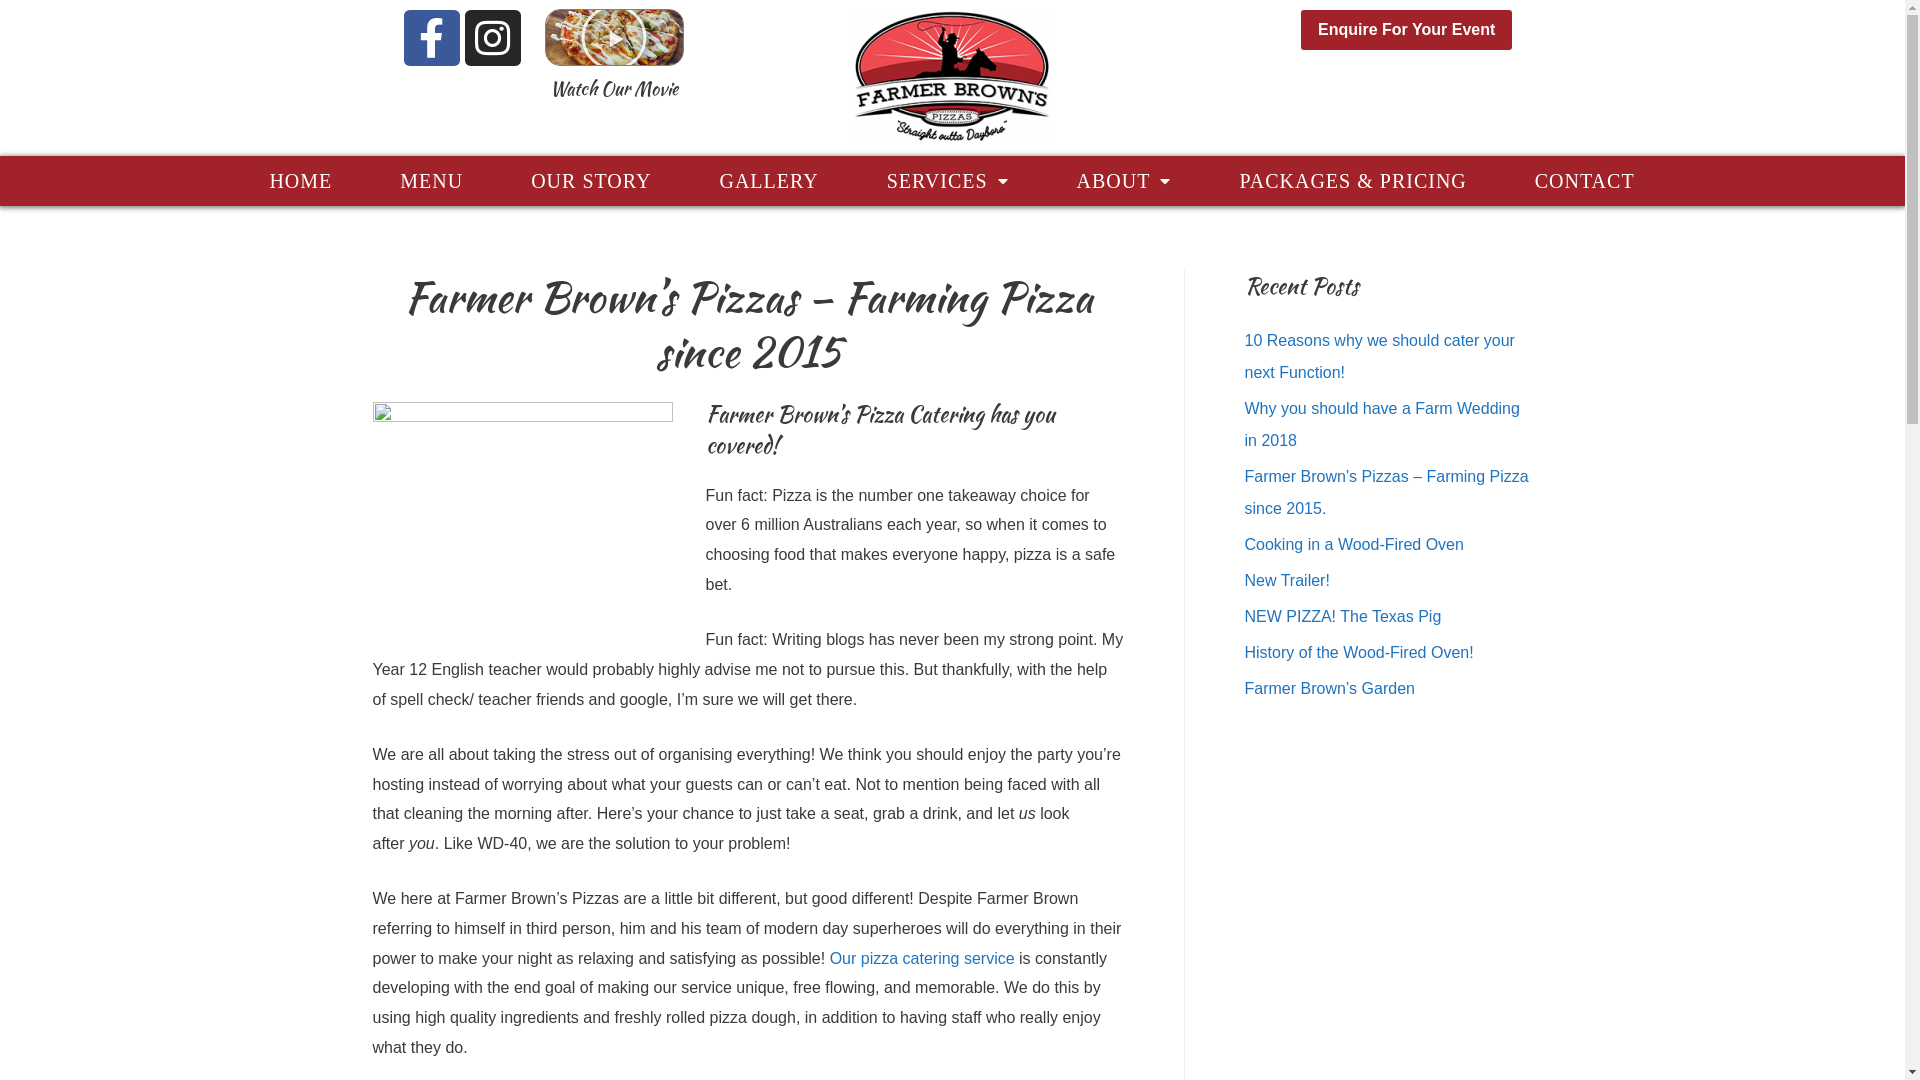 This screenshot has width=1920, height=1080. Describe the element at coordinates (300, 180) in the screenshot. I see `HOME` at that location.